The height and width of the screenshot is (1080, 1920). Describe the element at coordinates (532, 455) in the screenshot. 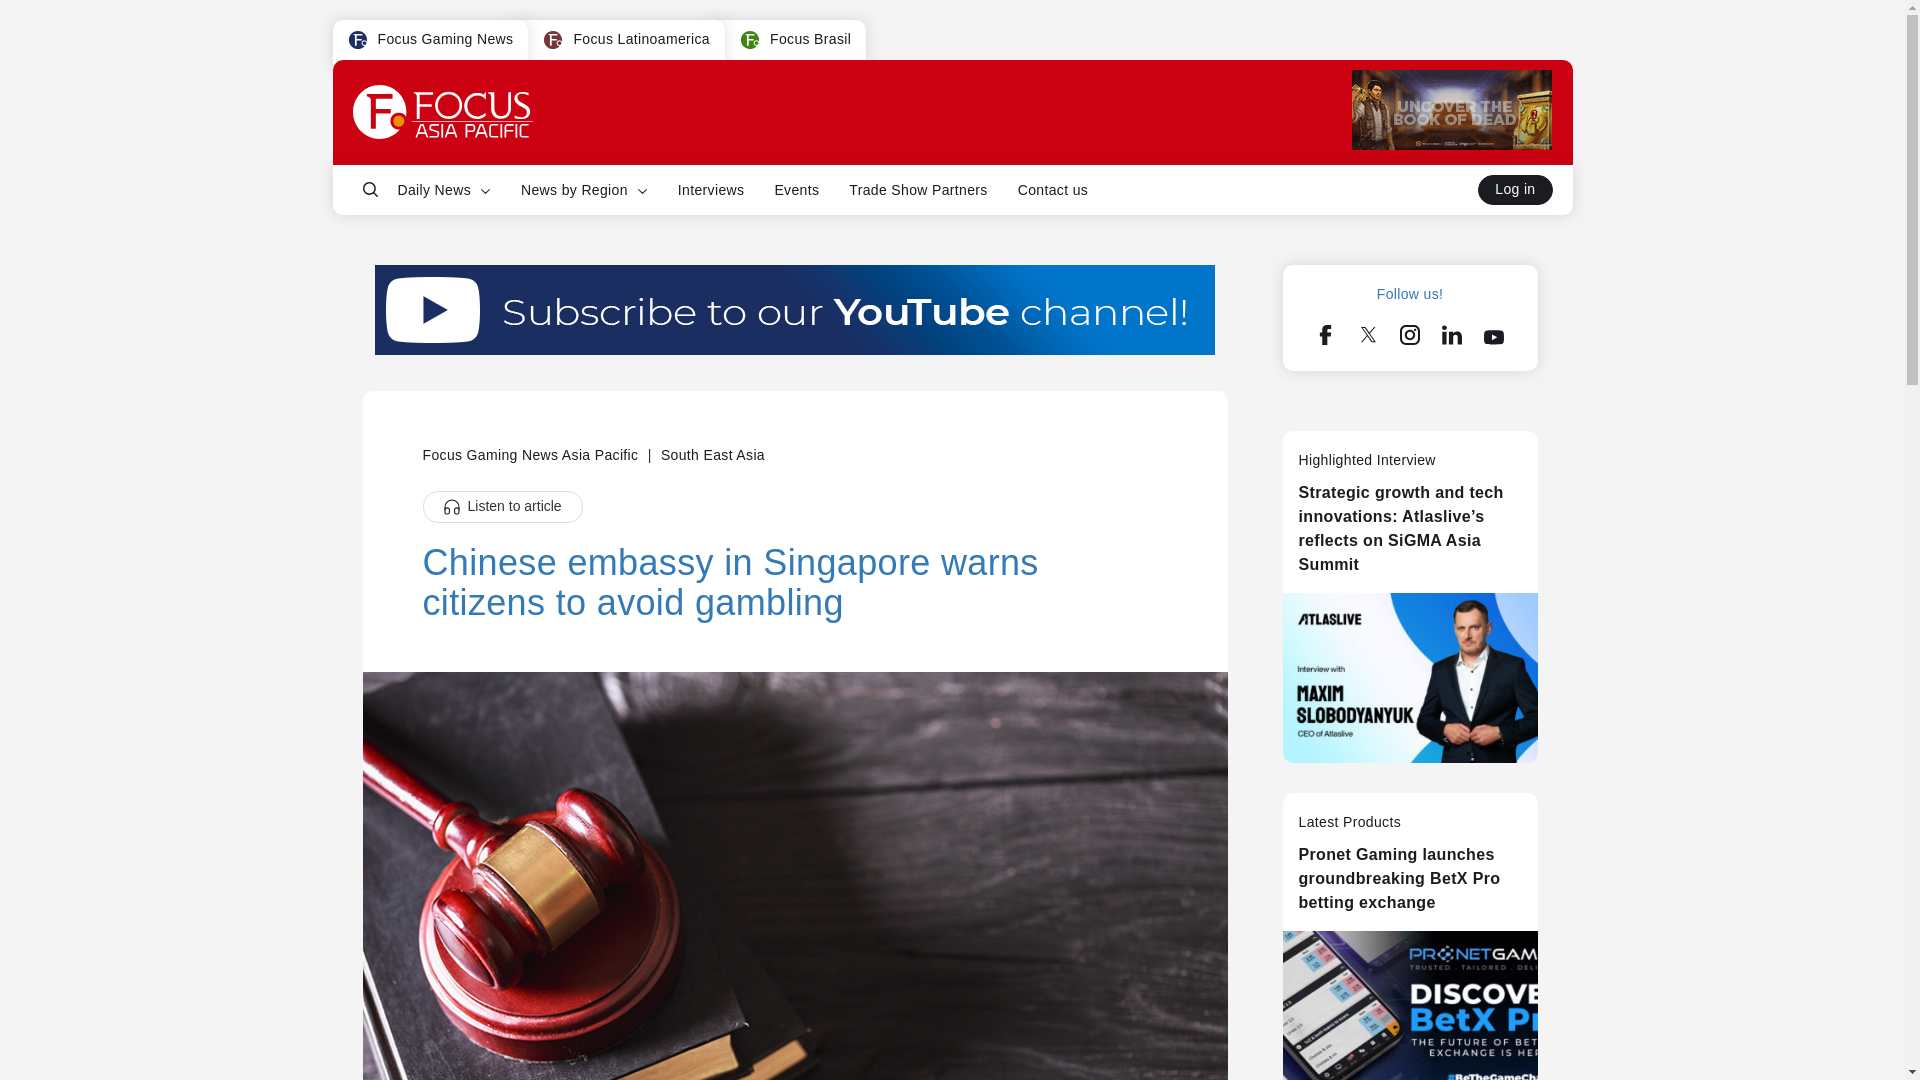

I see `Focus Gaming News Asia Pacific` at that location.